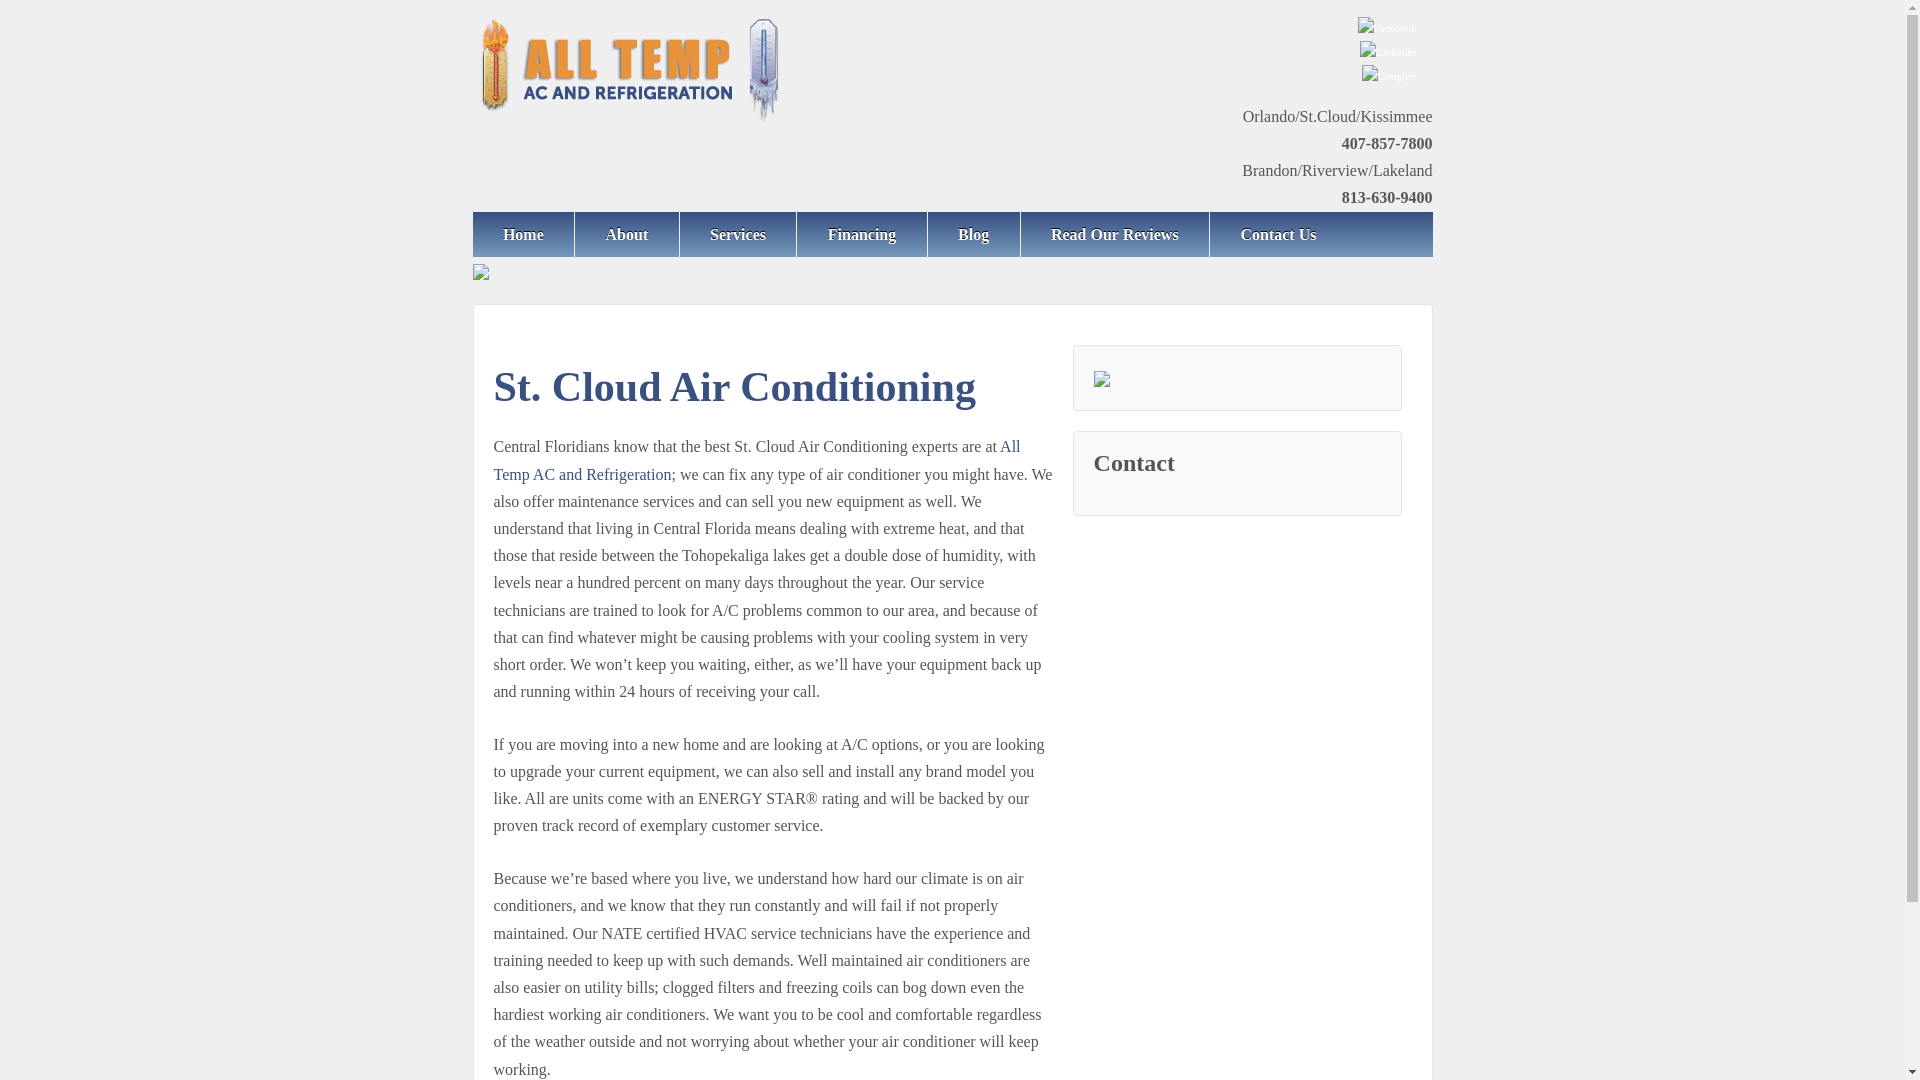  I want to click on Contact Us, so click(1278, 234).